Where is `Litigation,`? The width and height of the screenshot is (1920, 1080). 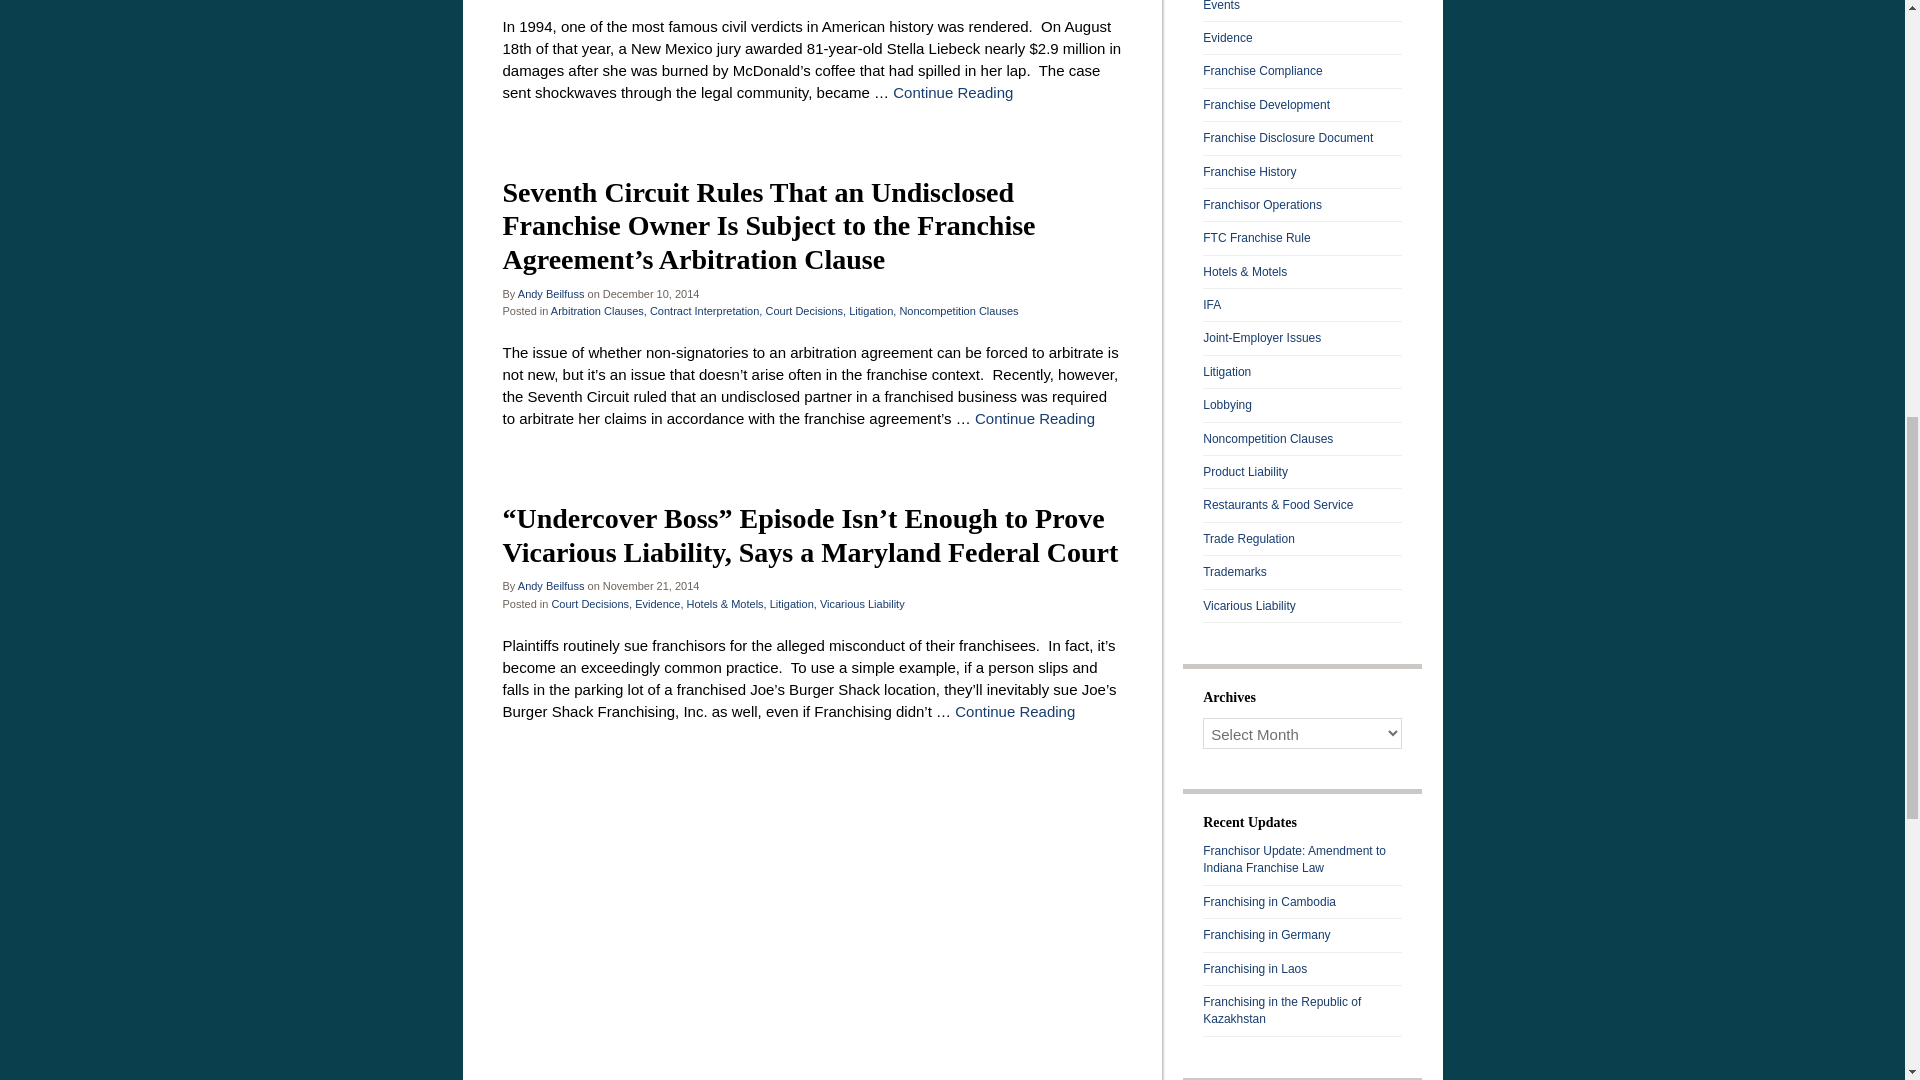 Litigation, is located at coordinates (793, 604).